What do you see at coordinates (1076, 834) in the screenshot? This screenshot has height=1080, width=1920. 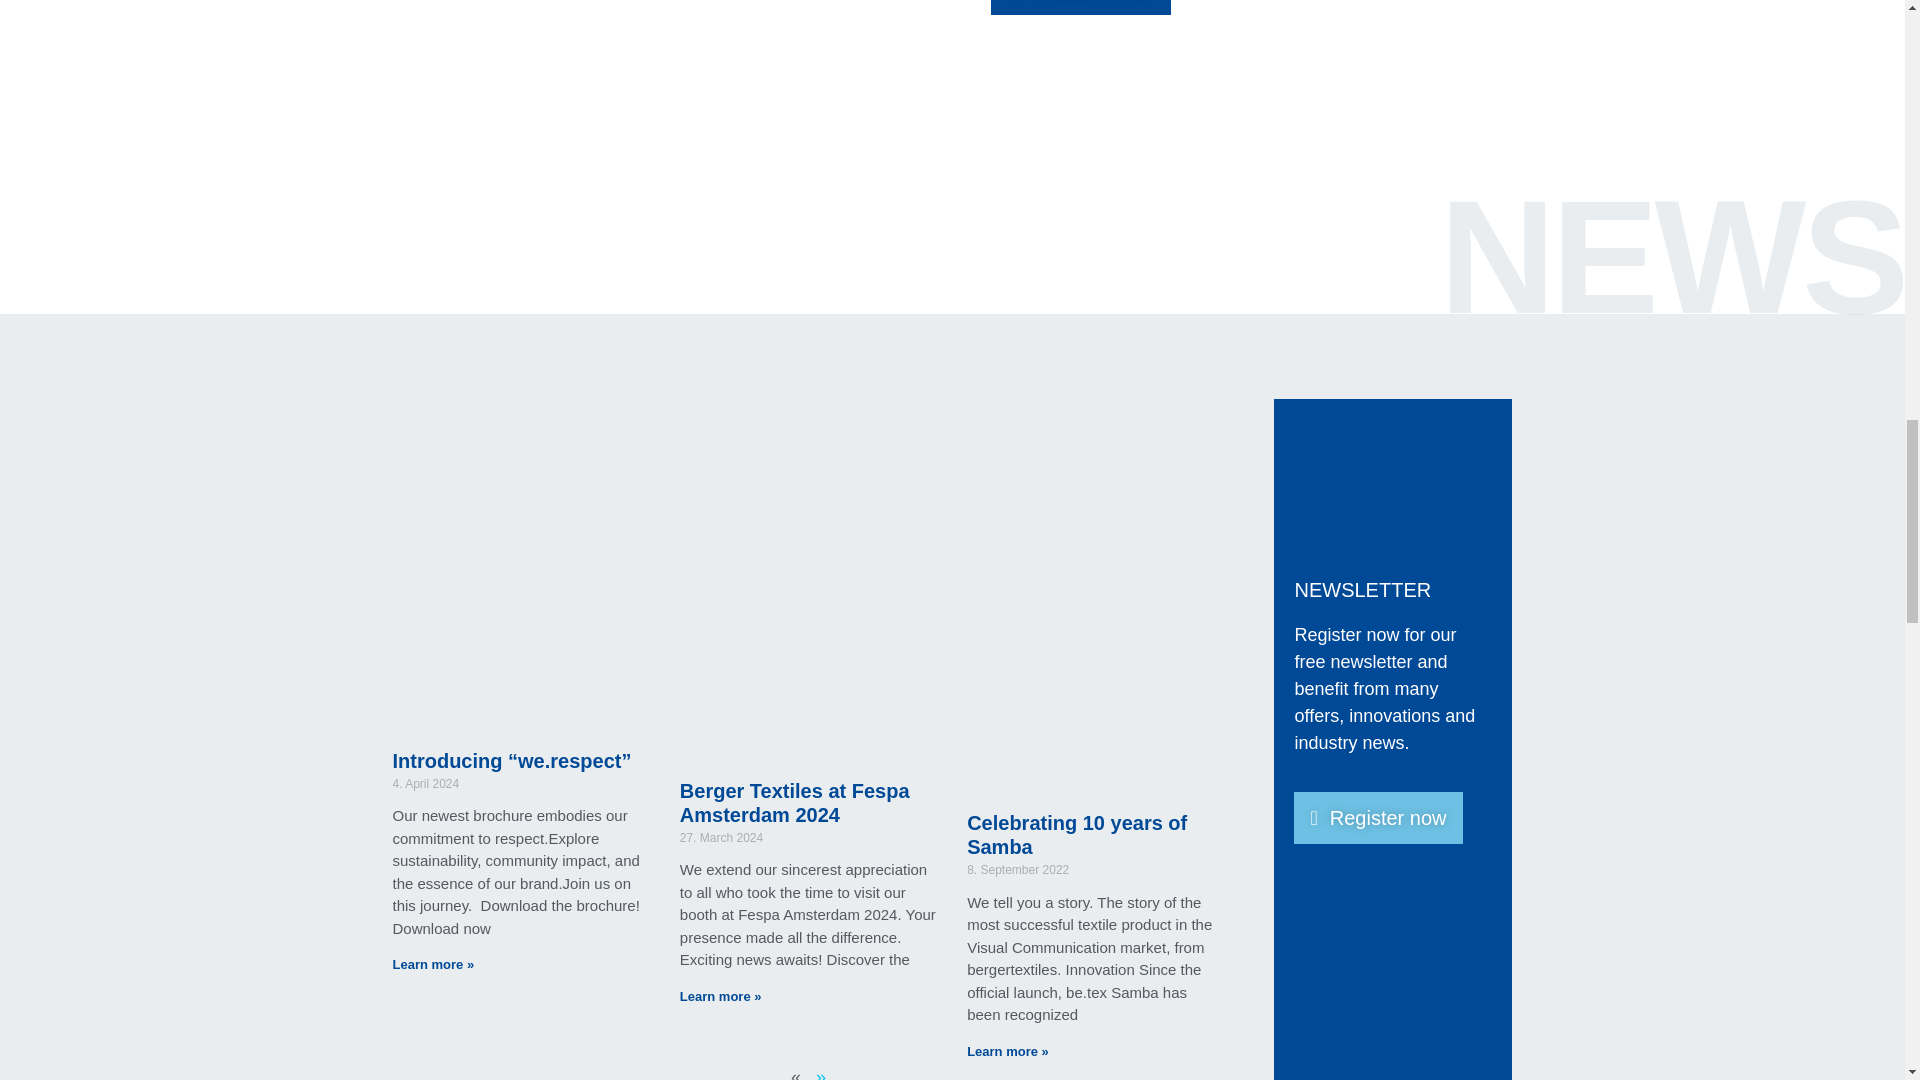 I see `Celebrating 10 years of Samba` at bounding box center [1076, 834].